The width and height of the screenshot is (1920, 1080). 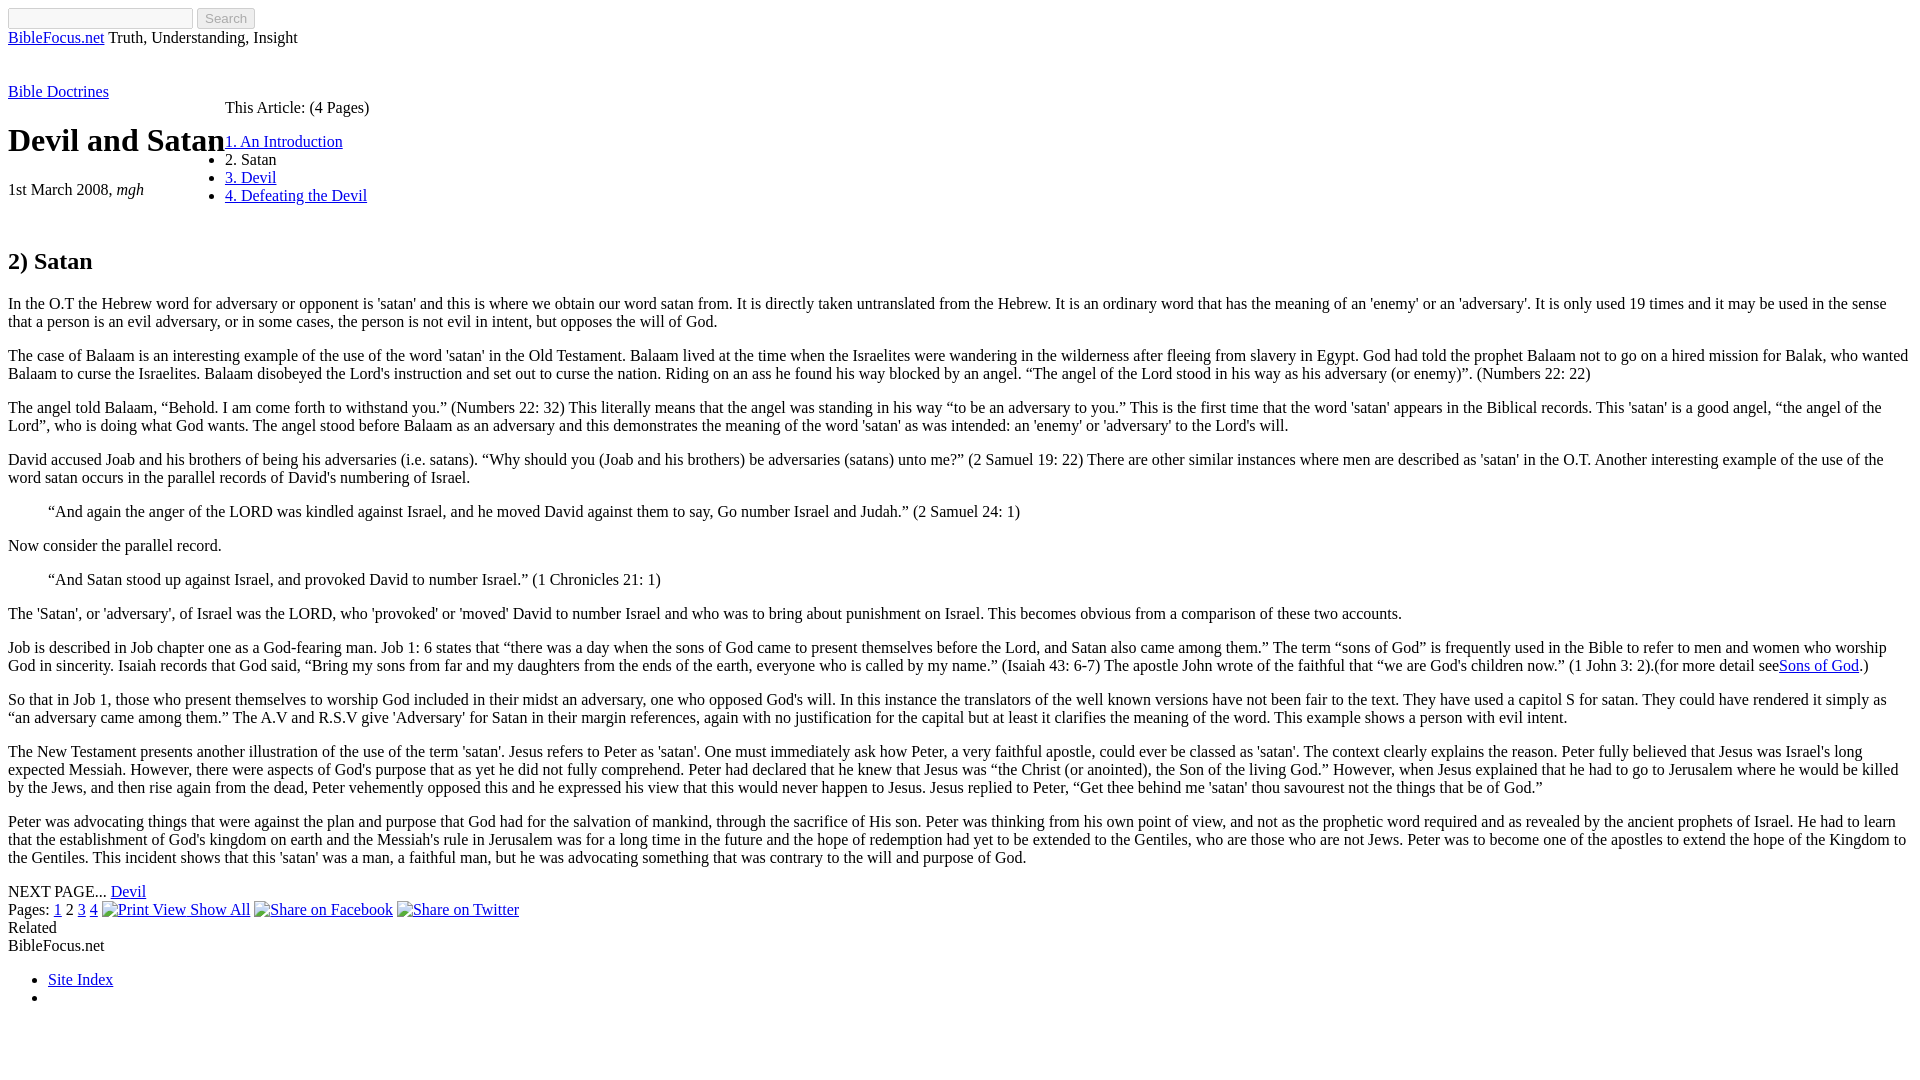 What do you see at coordinates (144, 910) in the screenshot?
I see `Print View: All pages` at bounding box center [144, 910].